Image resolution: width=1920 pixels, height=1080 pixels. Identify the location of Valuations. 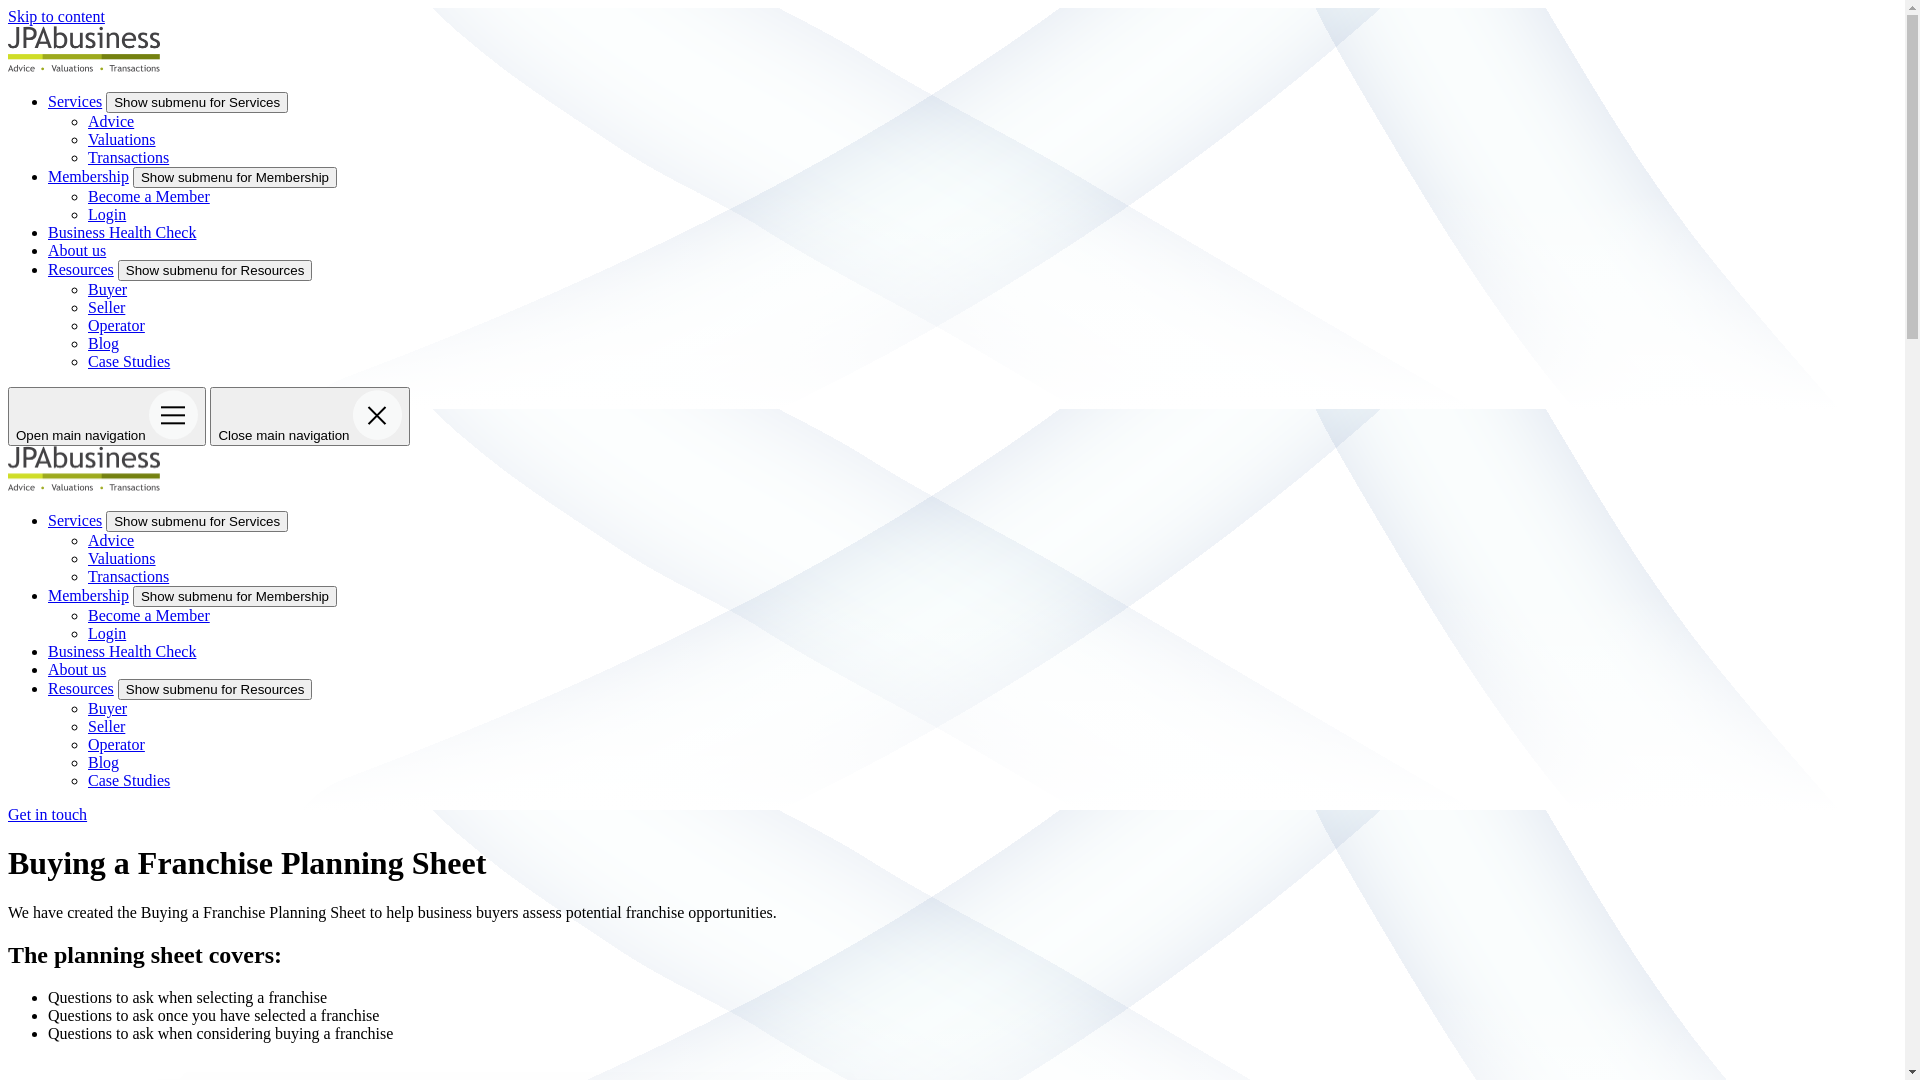
(122, 138).